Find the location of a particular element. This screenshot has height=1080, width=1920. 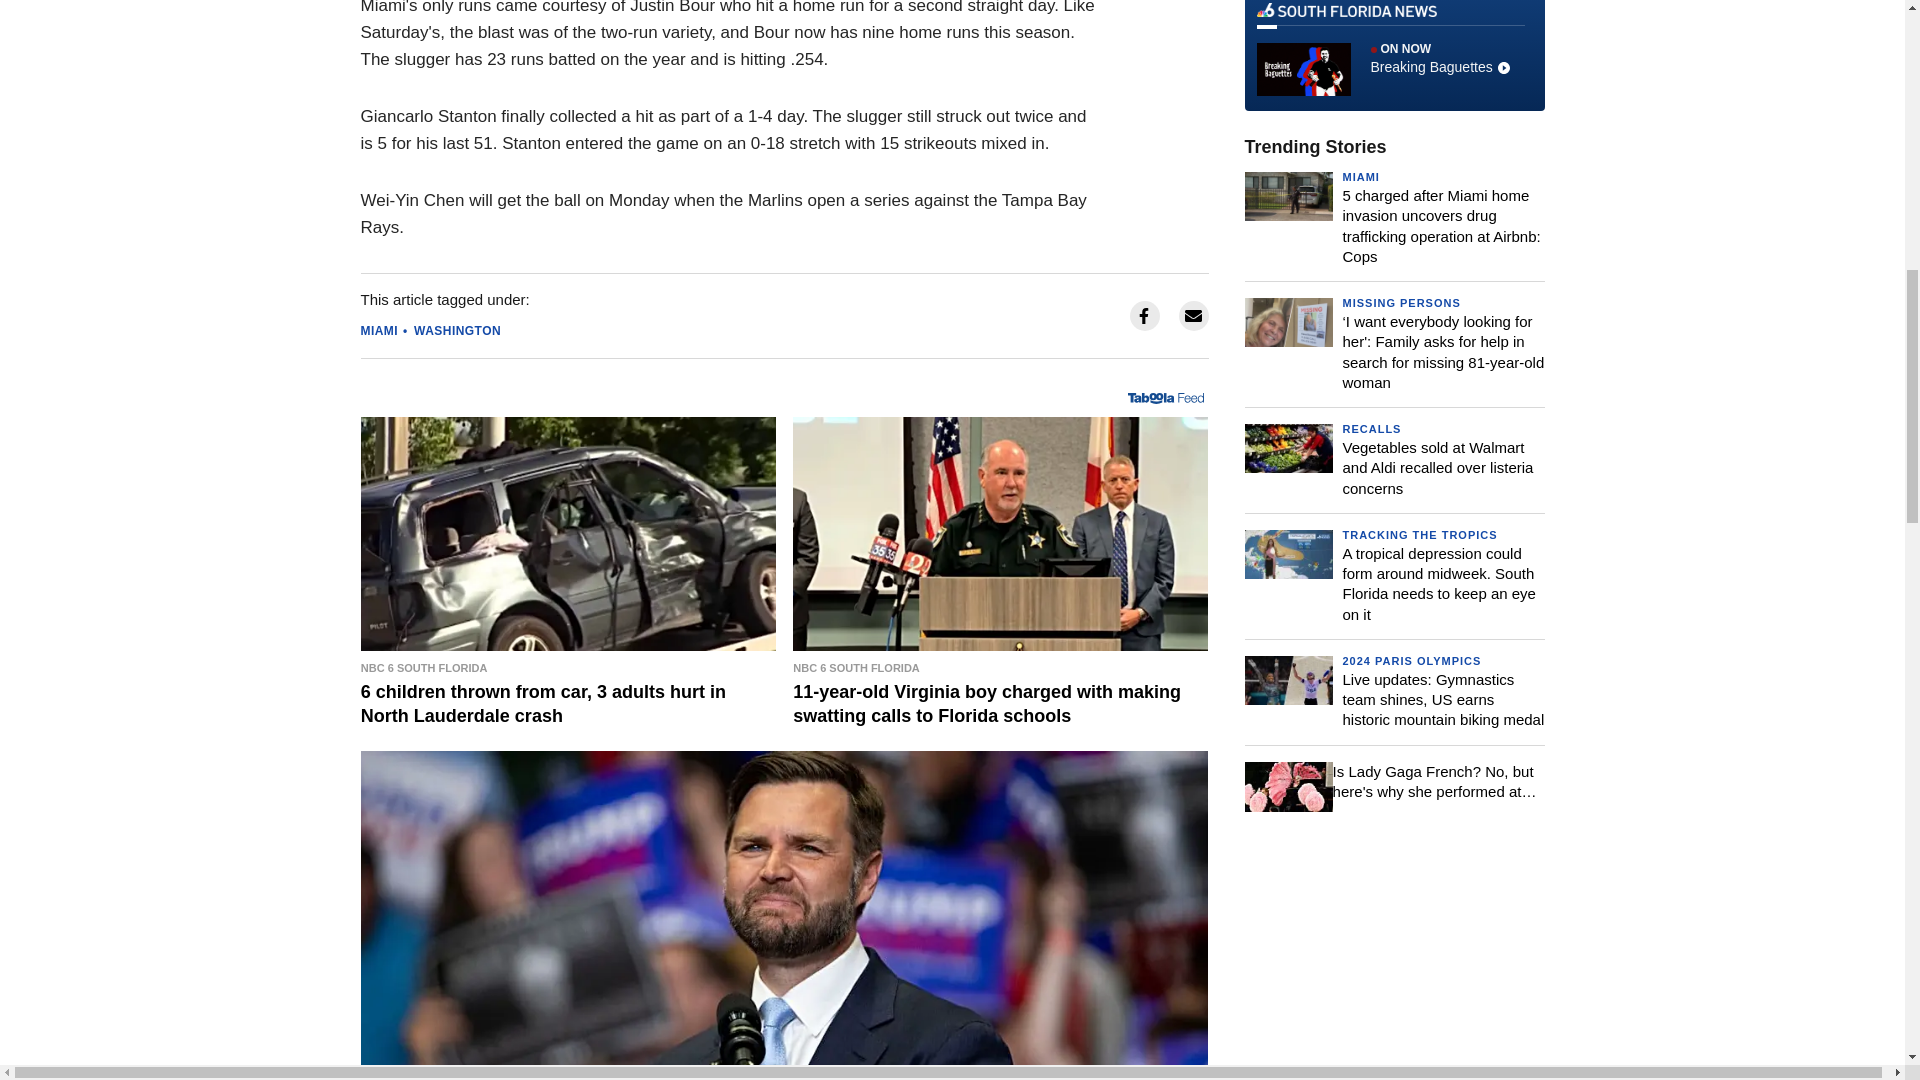

MIAMI is located at coordinates (378, 330).